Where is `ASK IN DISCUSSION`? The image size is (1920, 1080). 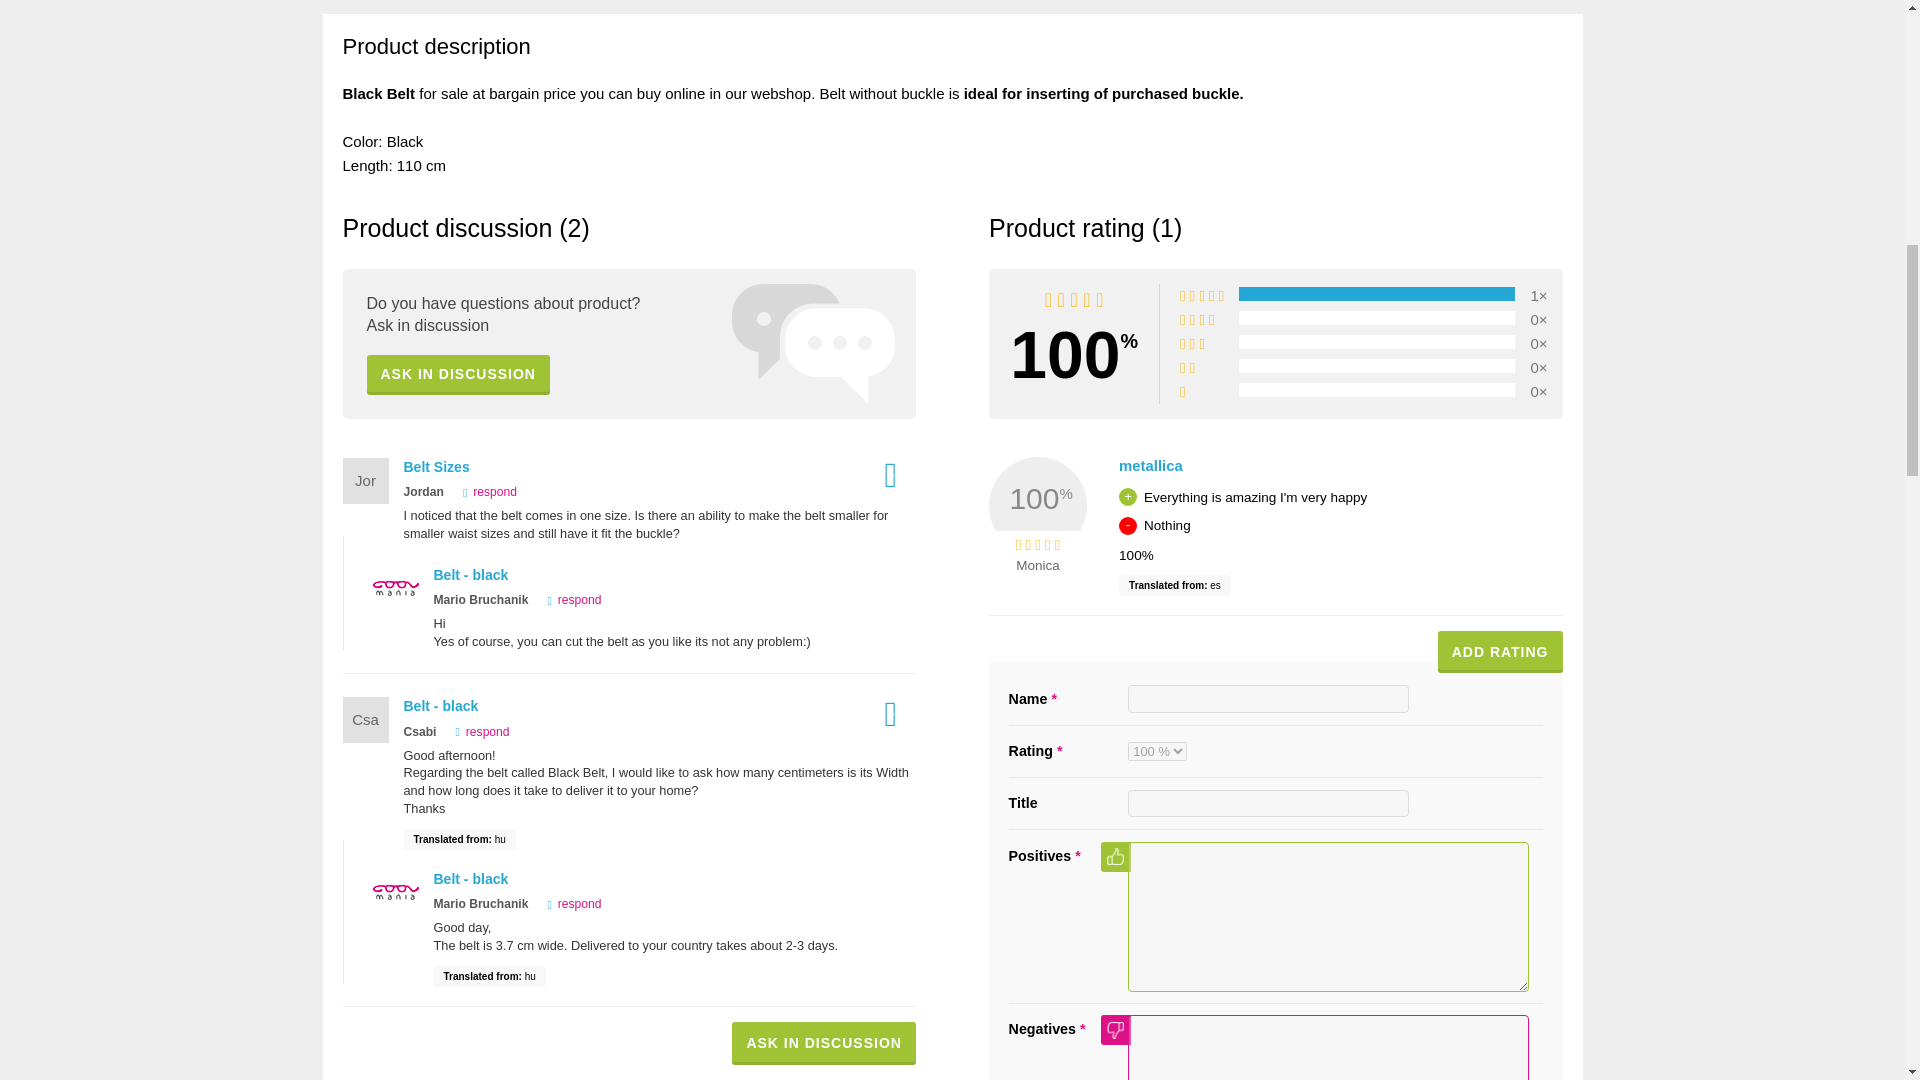
ASK IN DISCUSSION is located at coordinates (823, 1042).